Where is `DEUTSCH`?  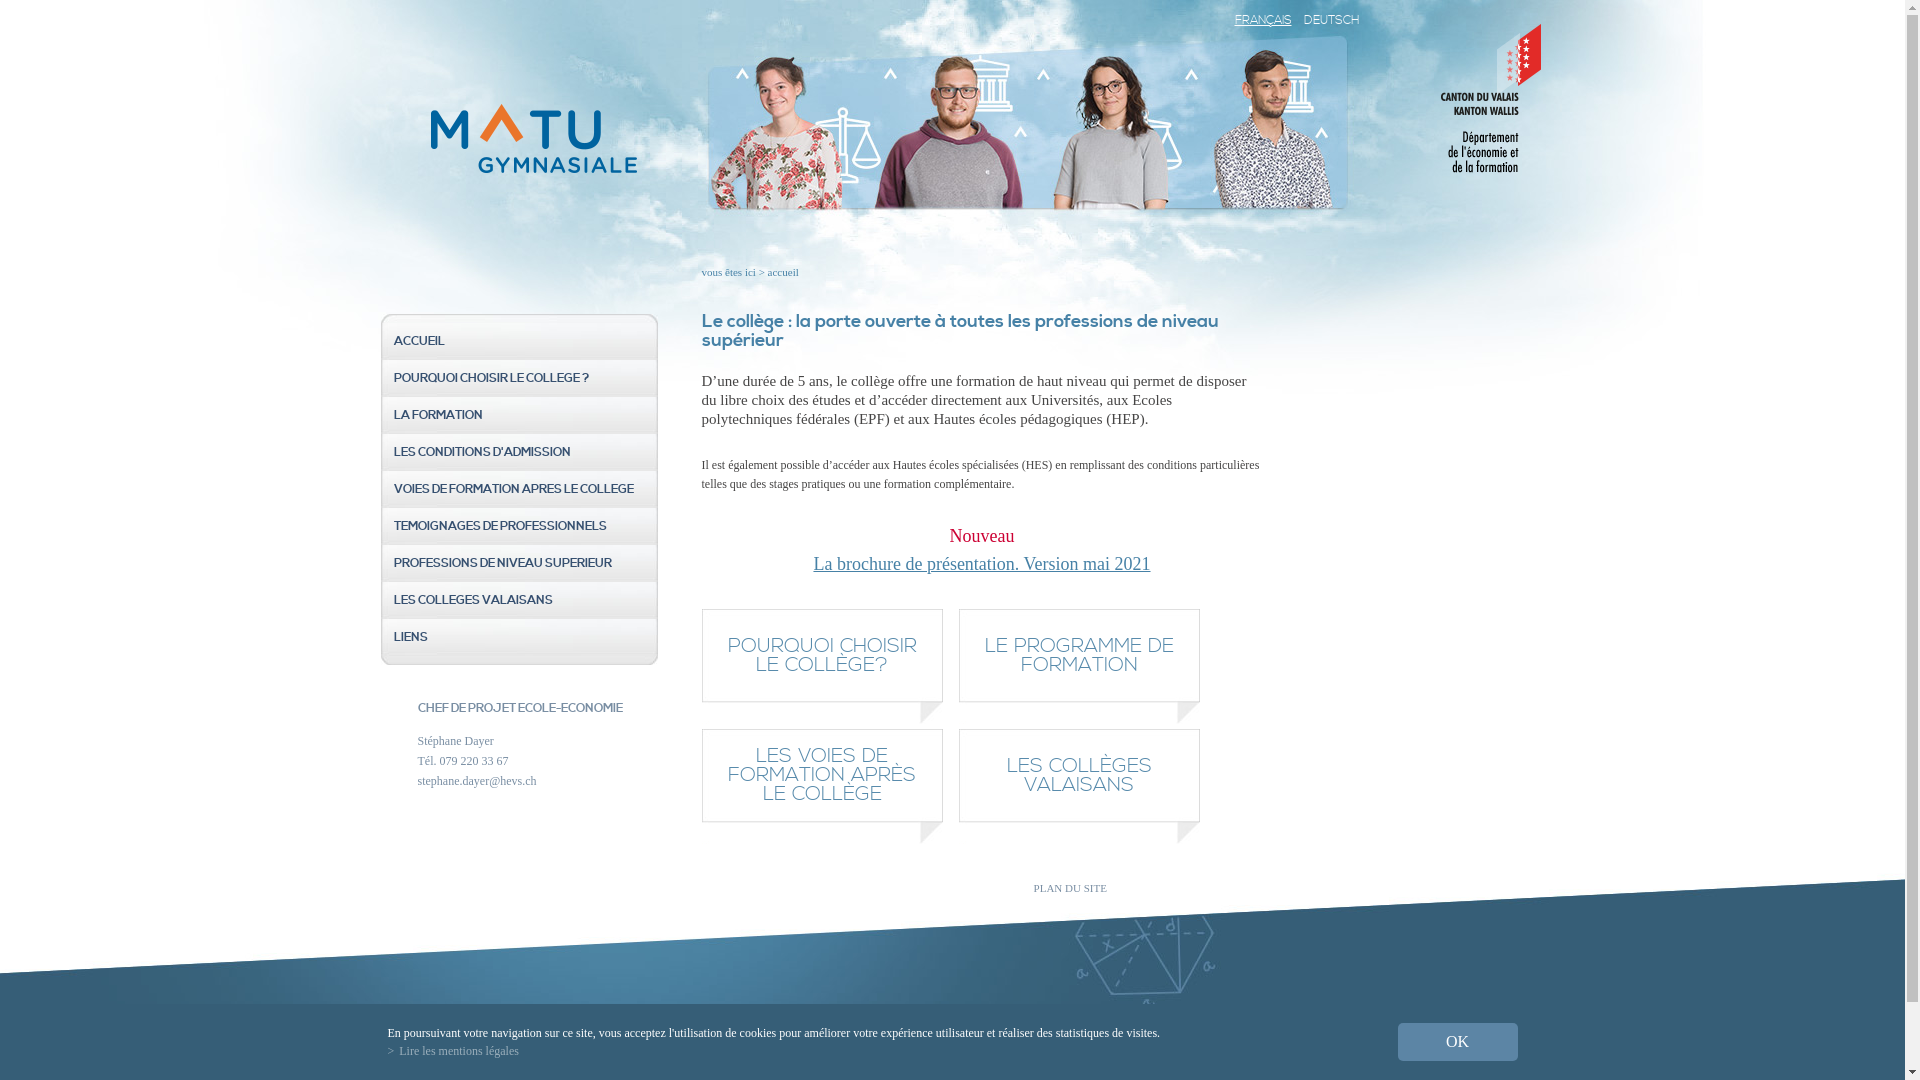 DEUTSCH is located at coordinates (1332, 20).